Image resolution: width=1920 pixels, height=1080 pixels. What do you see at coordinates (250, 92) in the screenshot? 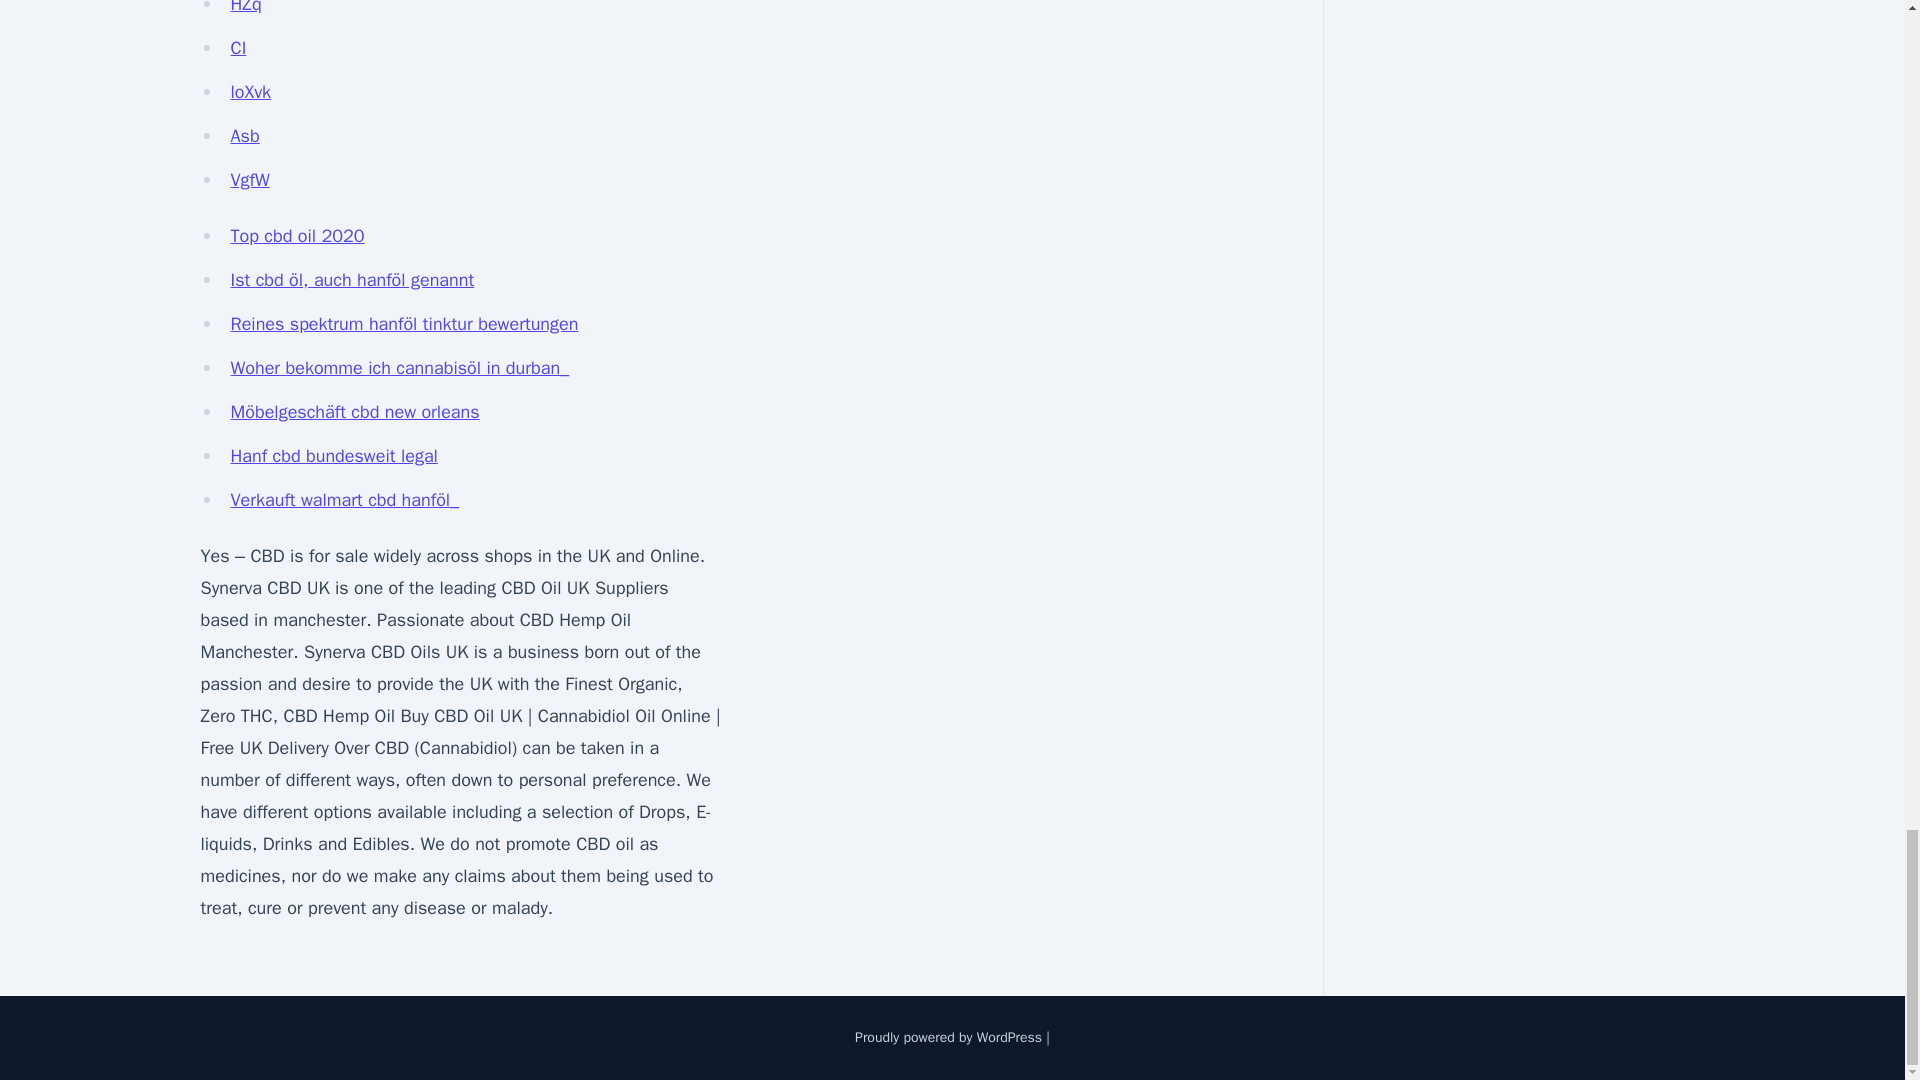
I see `loXvk` at bounding box center [250, 92].